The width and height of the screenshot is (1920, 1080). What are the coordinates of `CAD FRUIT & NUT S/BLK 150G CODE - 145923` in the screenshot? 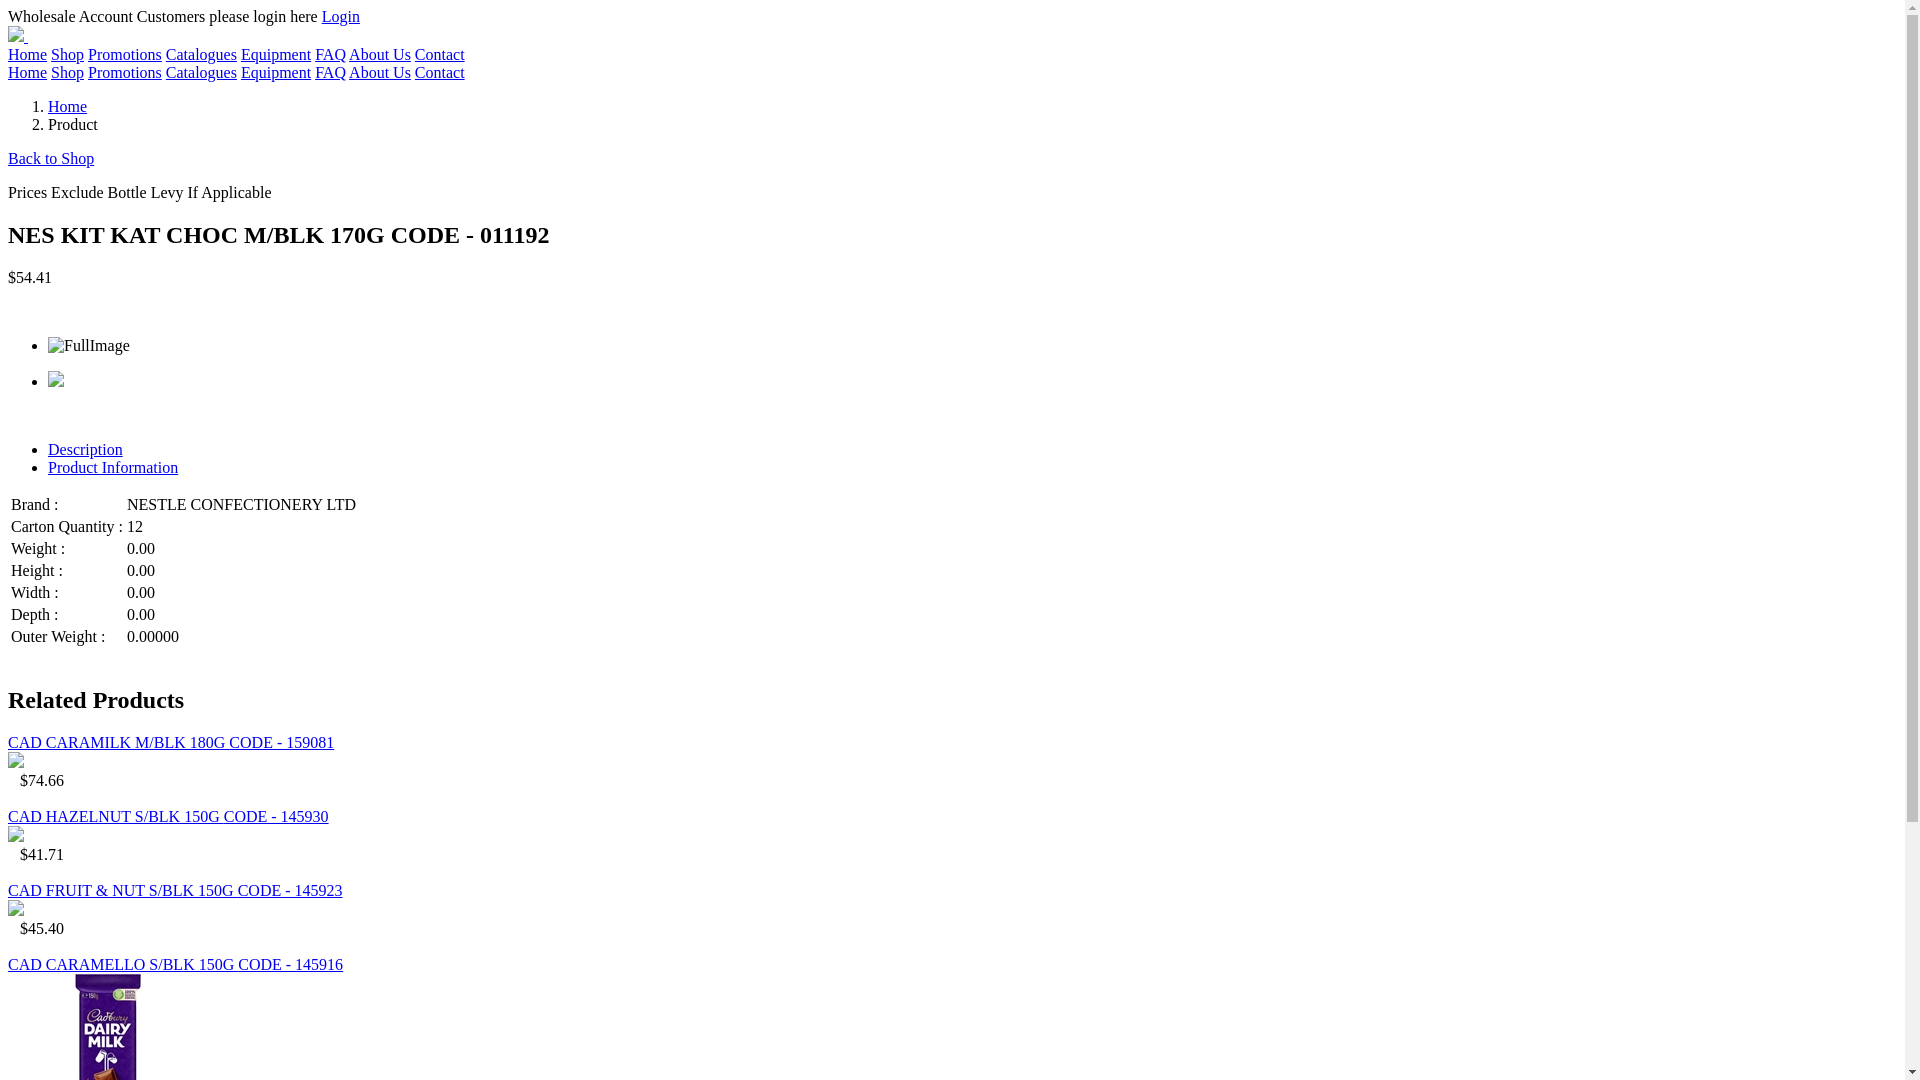 It's located at (176, 890).